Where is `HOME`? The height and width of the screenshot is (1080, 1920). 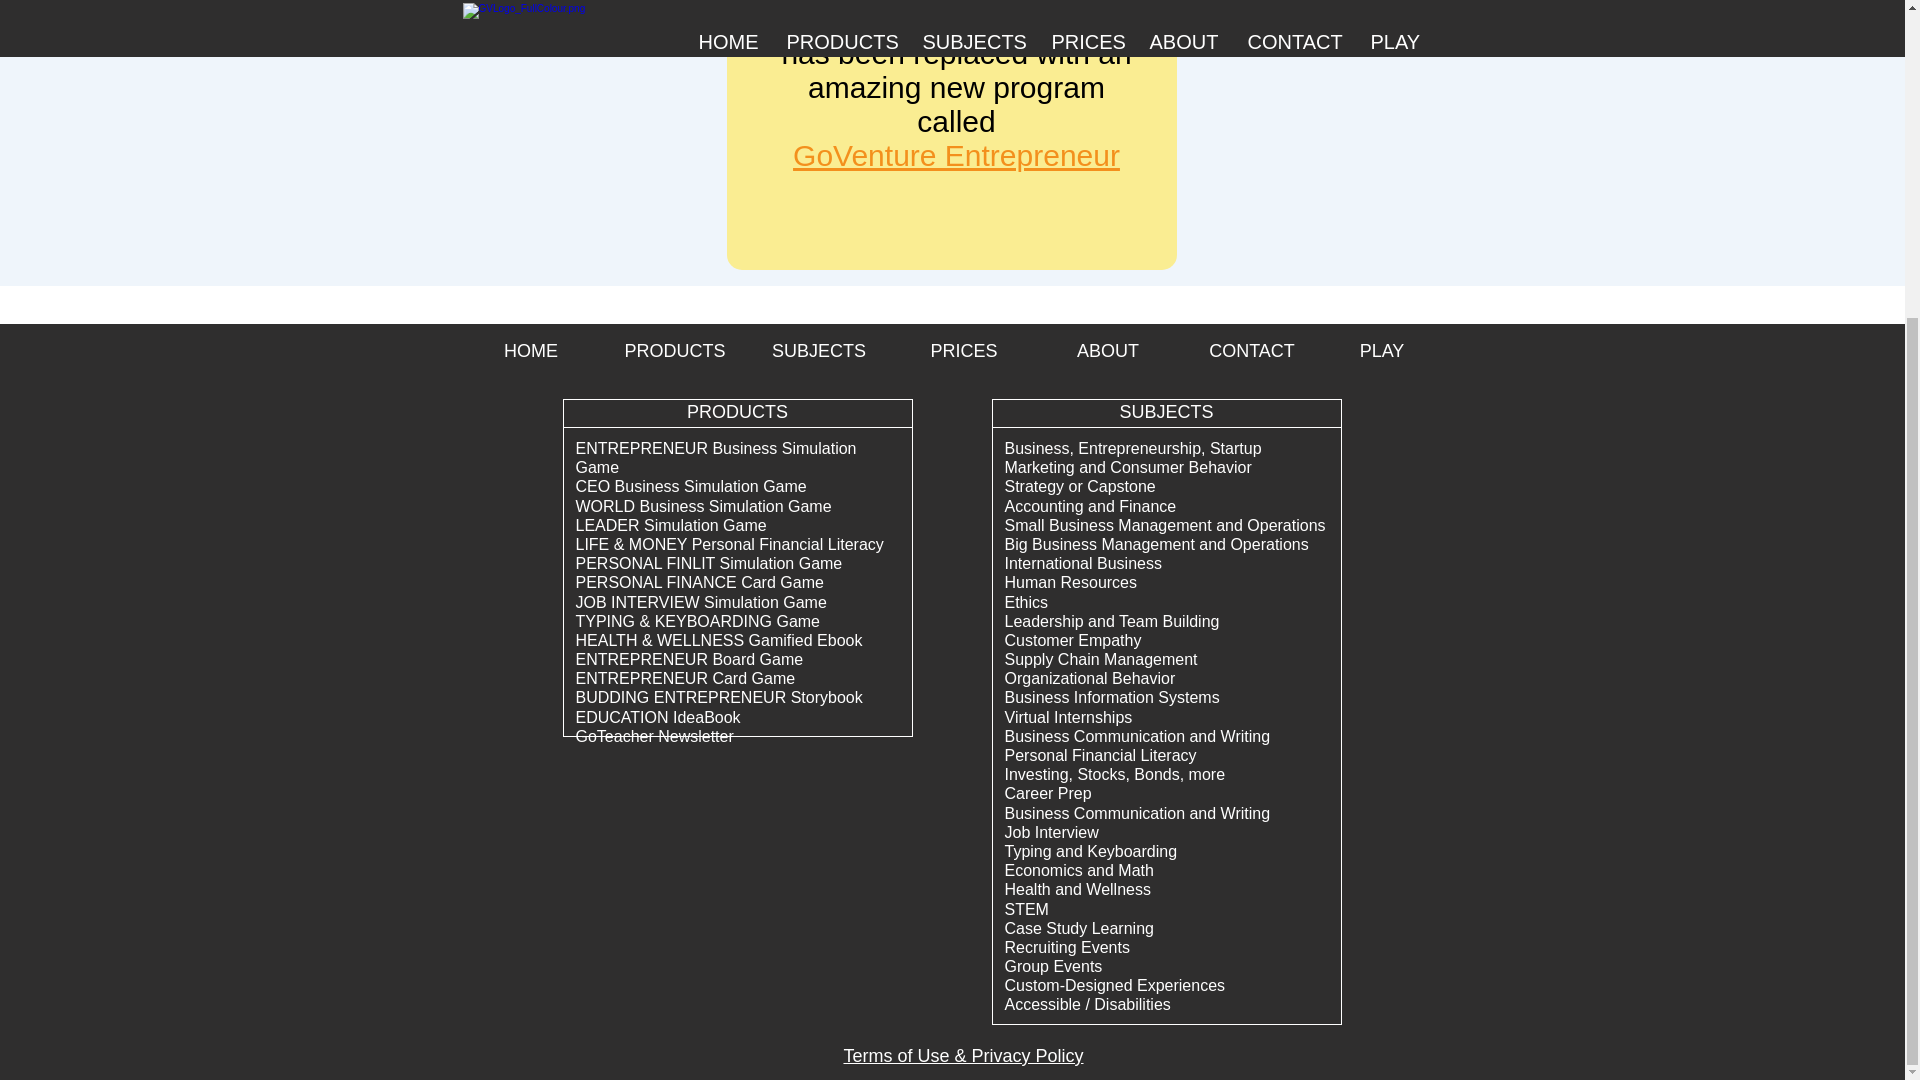 HOME is located at coordinates (530, 350).